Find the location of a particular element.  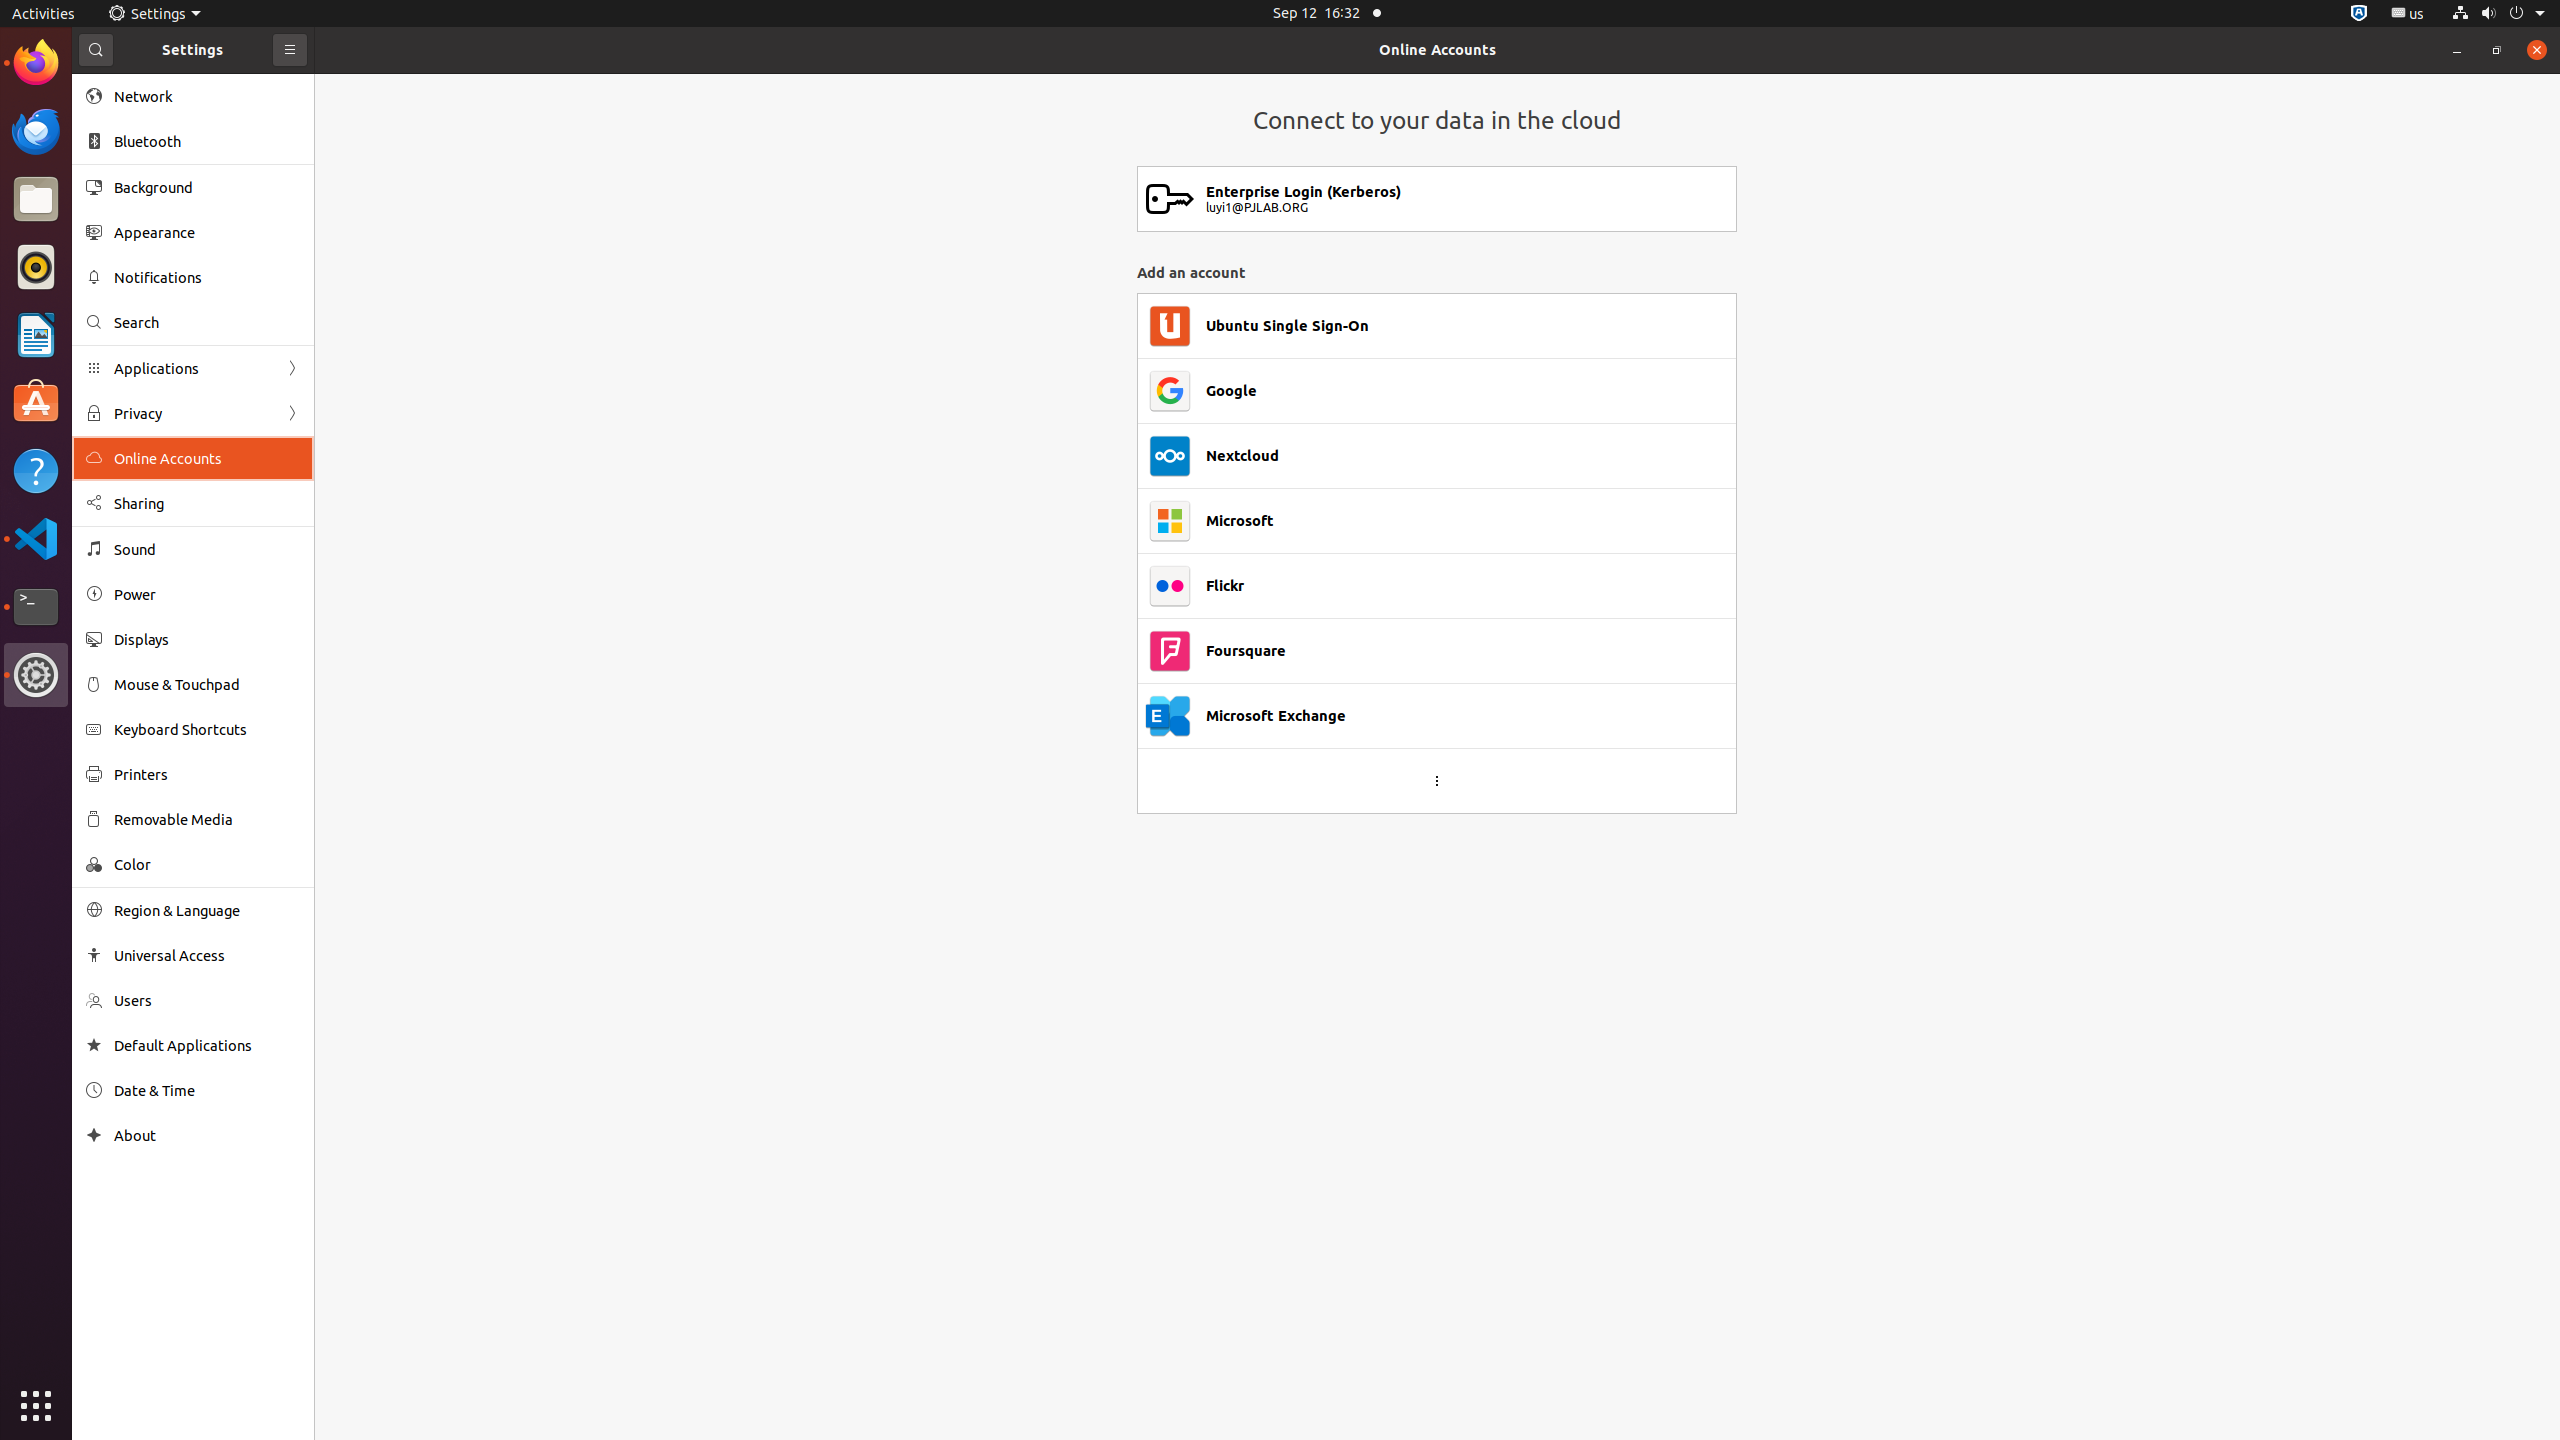

Privacy is located at coordinates (193, 414).